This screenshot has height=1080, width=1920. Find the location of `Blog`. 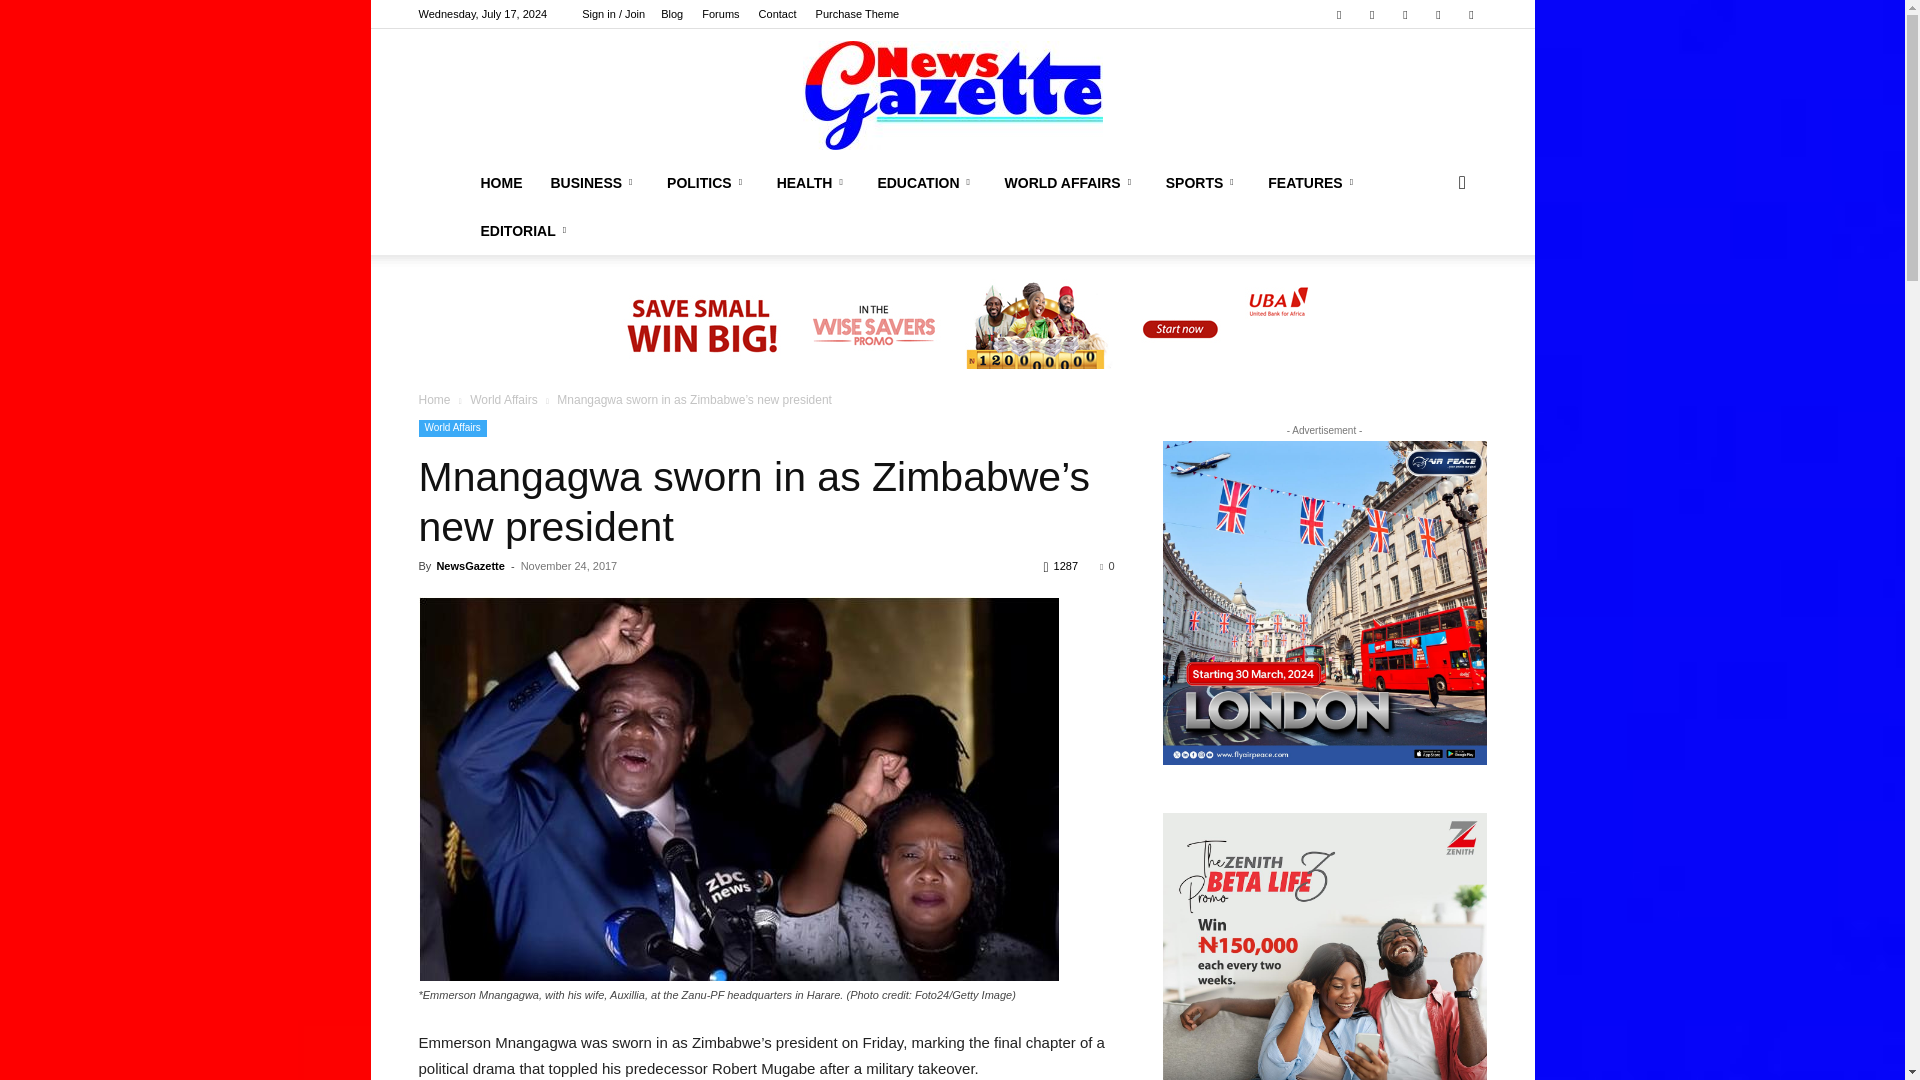

Blog is located at coordinates (672, 14).